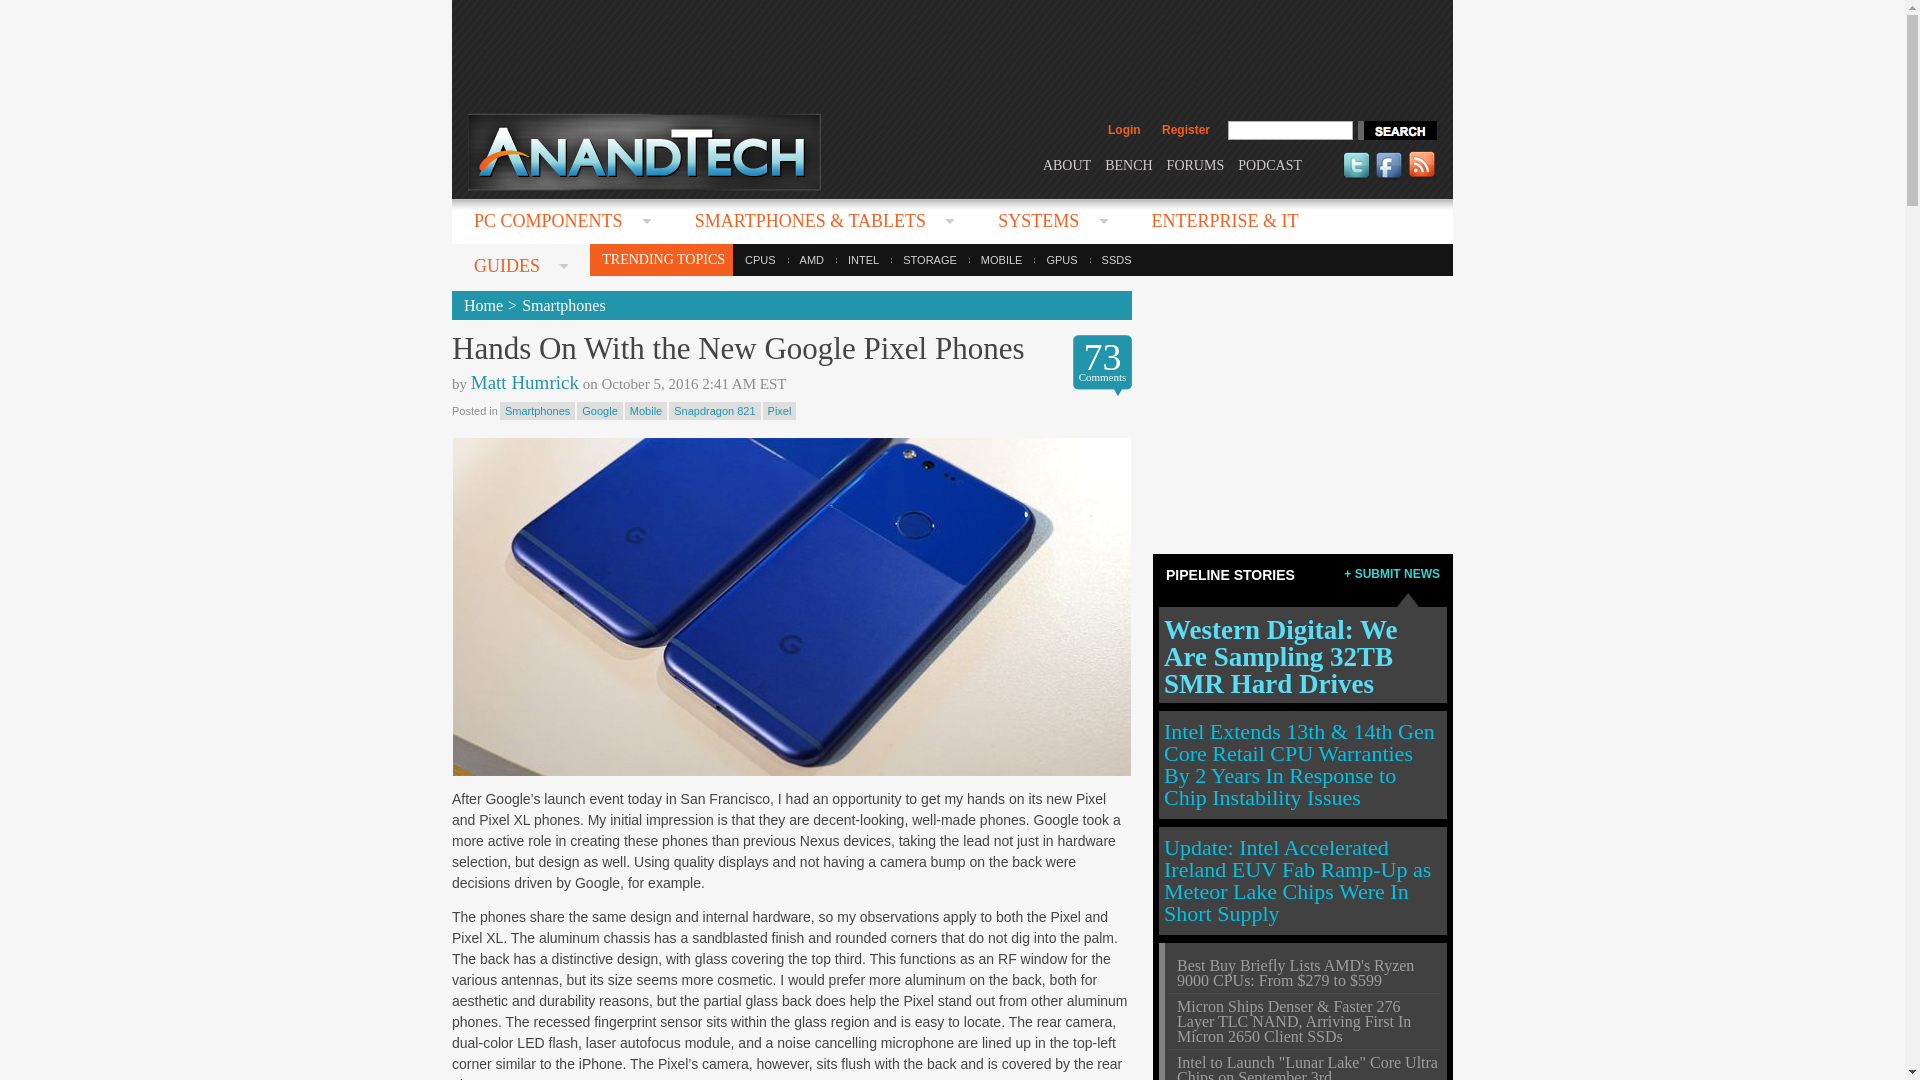  Describe the element at coordinates (1128, 164) in the screenshot. I see `BENCH` at that location.